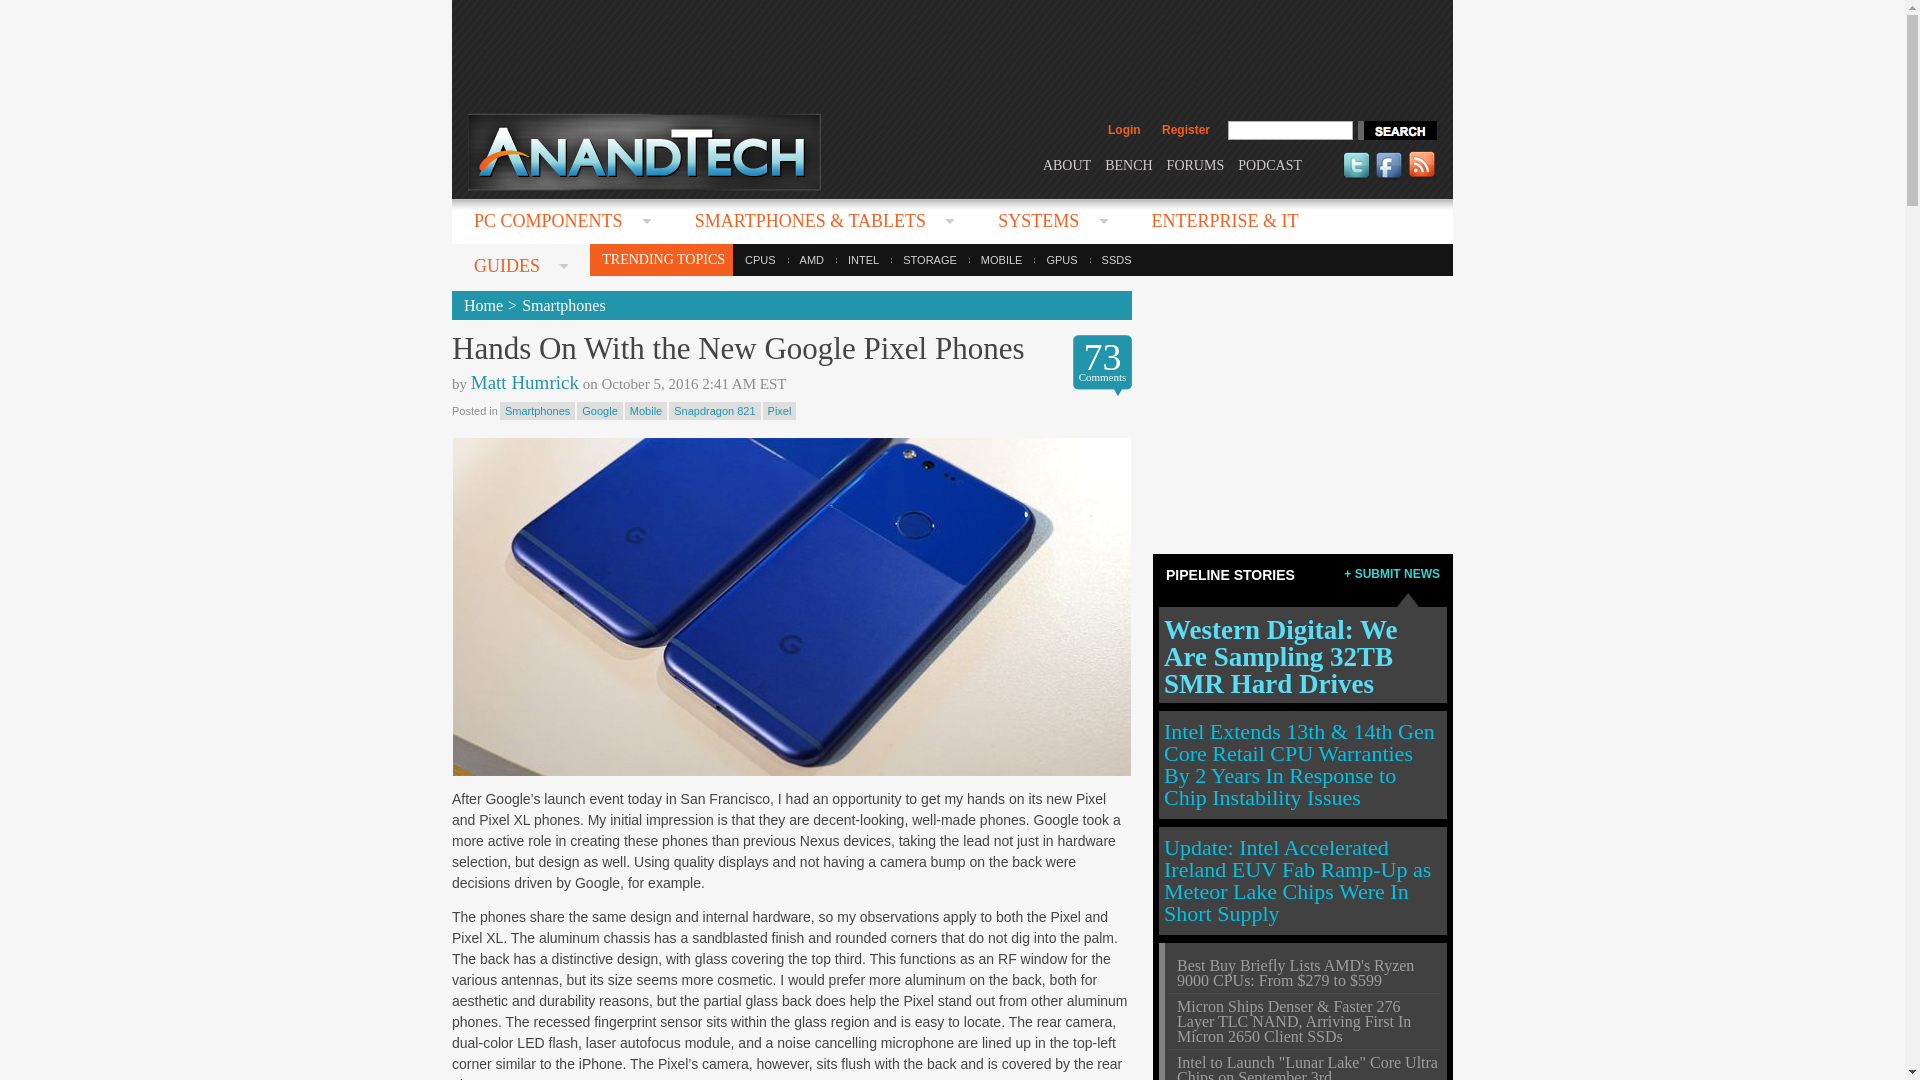  Describe the element at coordinates (1128, 164) in the screenshot. I see `BENCH` at that location.